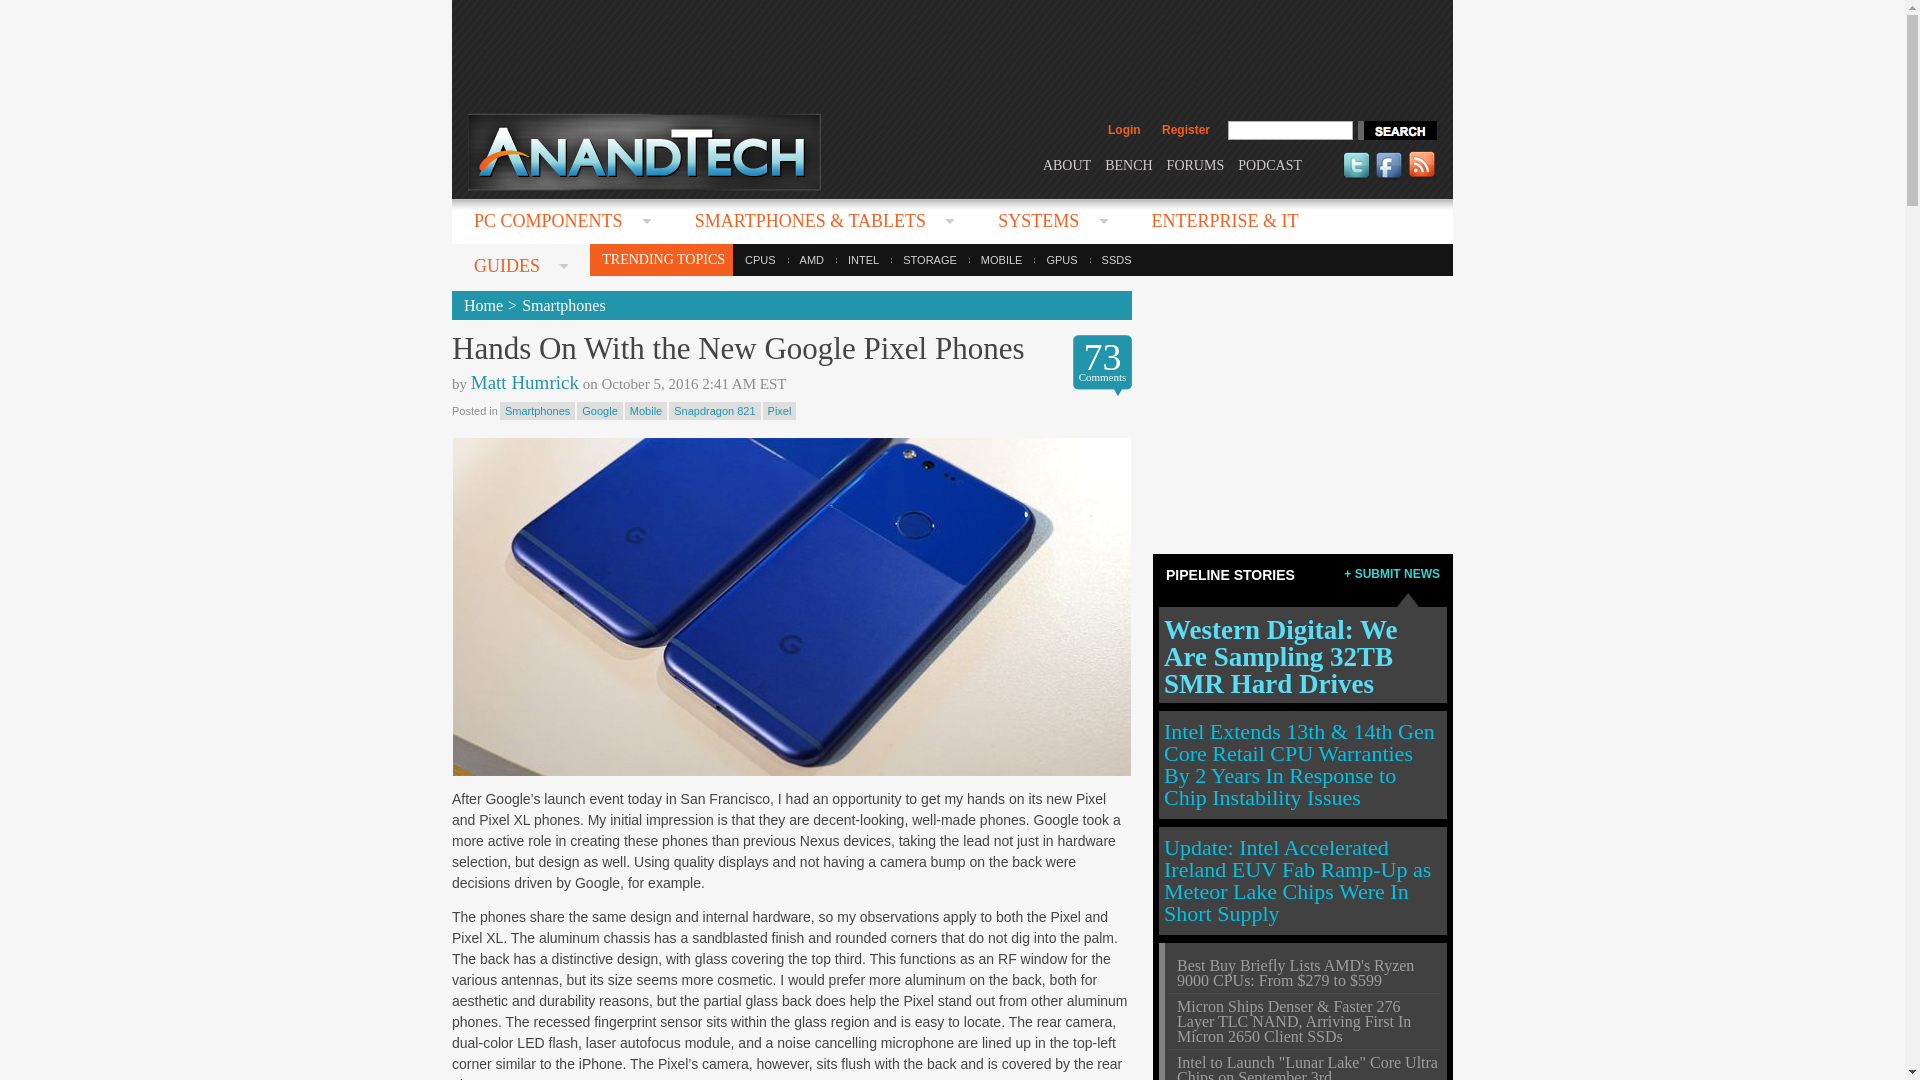  Describe the element at coordinates (1128, 164) in the screenshot. I see `BENCH` at that location.